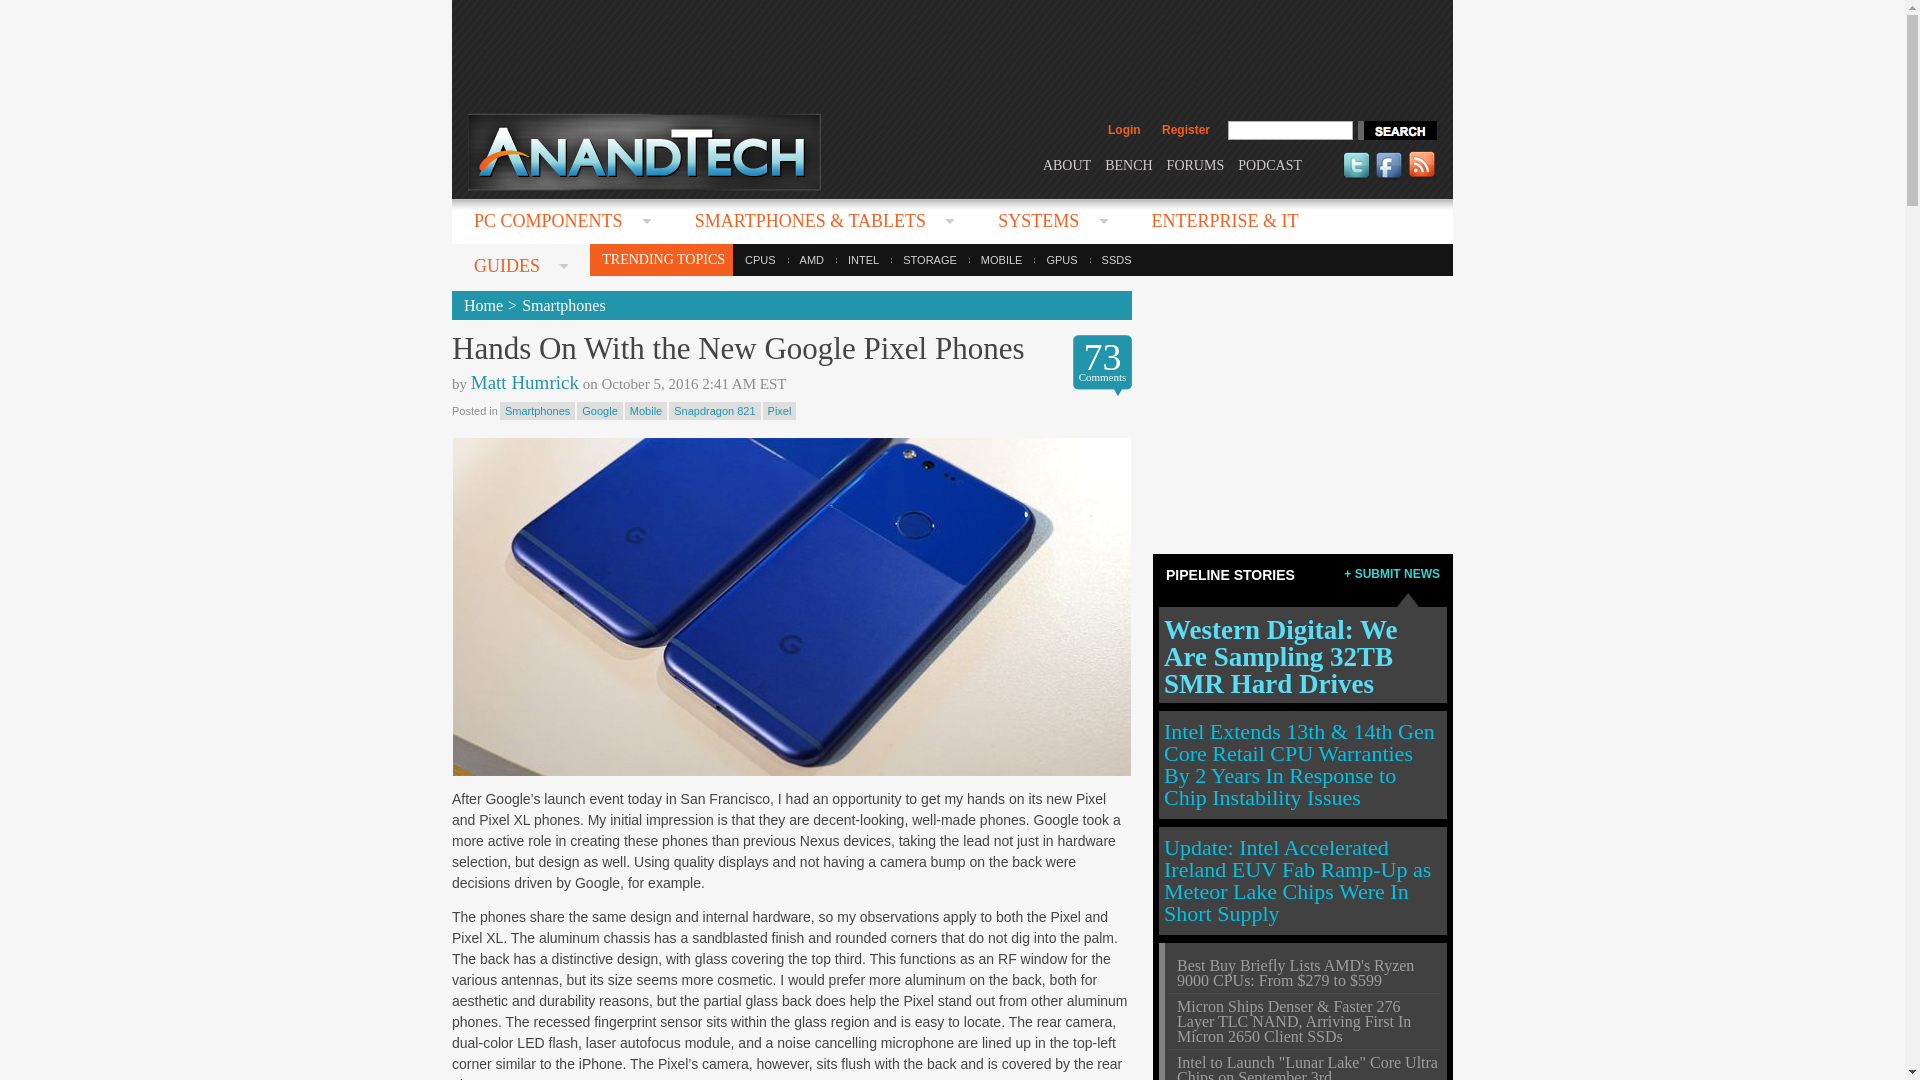  Describe the element at coordinates (1128, 164) in the screenshot. I see `BENCH` at that location.